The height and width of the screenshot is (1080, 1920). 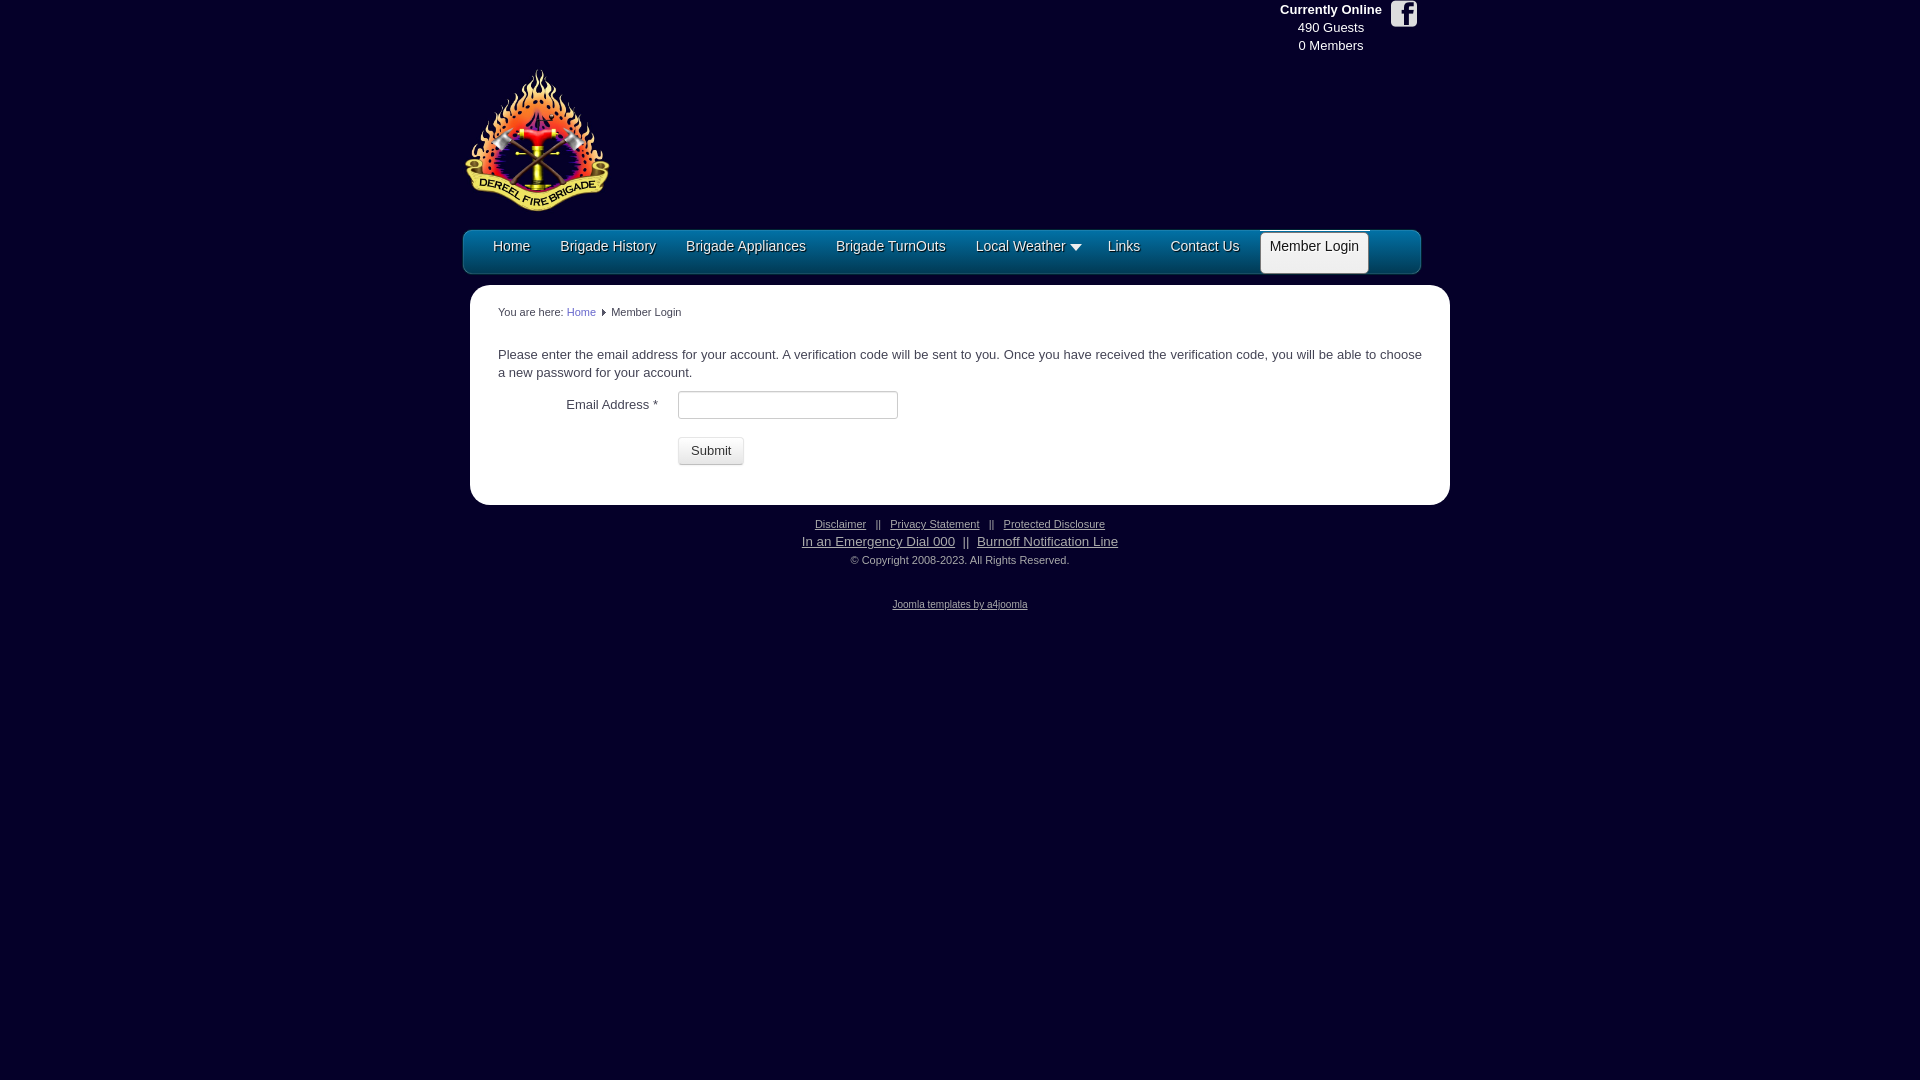 What do you see at coordinates (1027, 254) in the screenshot?
I see `Local Weather` at bounding box center [1027, 254].